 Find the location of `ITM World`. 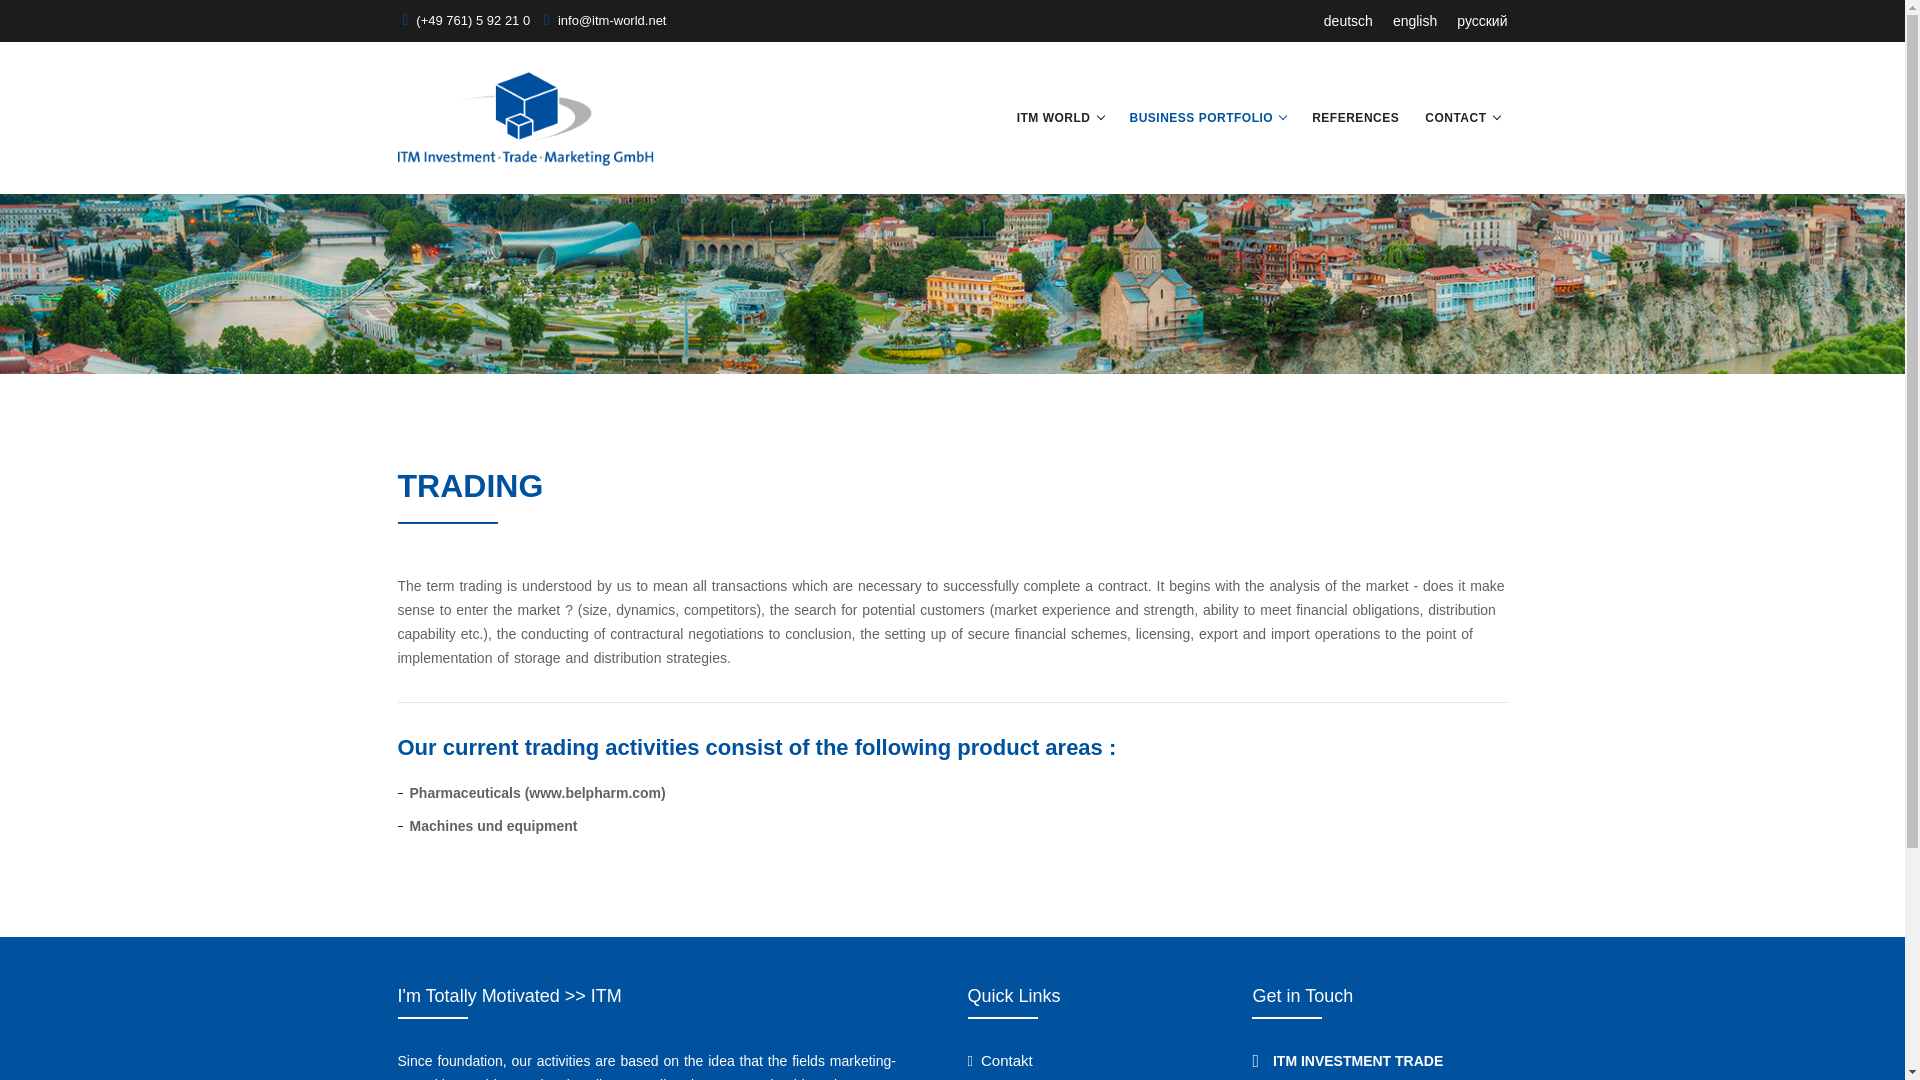

ITM World is located at coordinates (1054, 118).